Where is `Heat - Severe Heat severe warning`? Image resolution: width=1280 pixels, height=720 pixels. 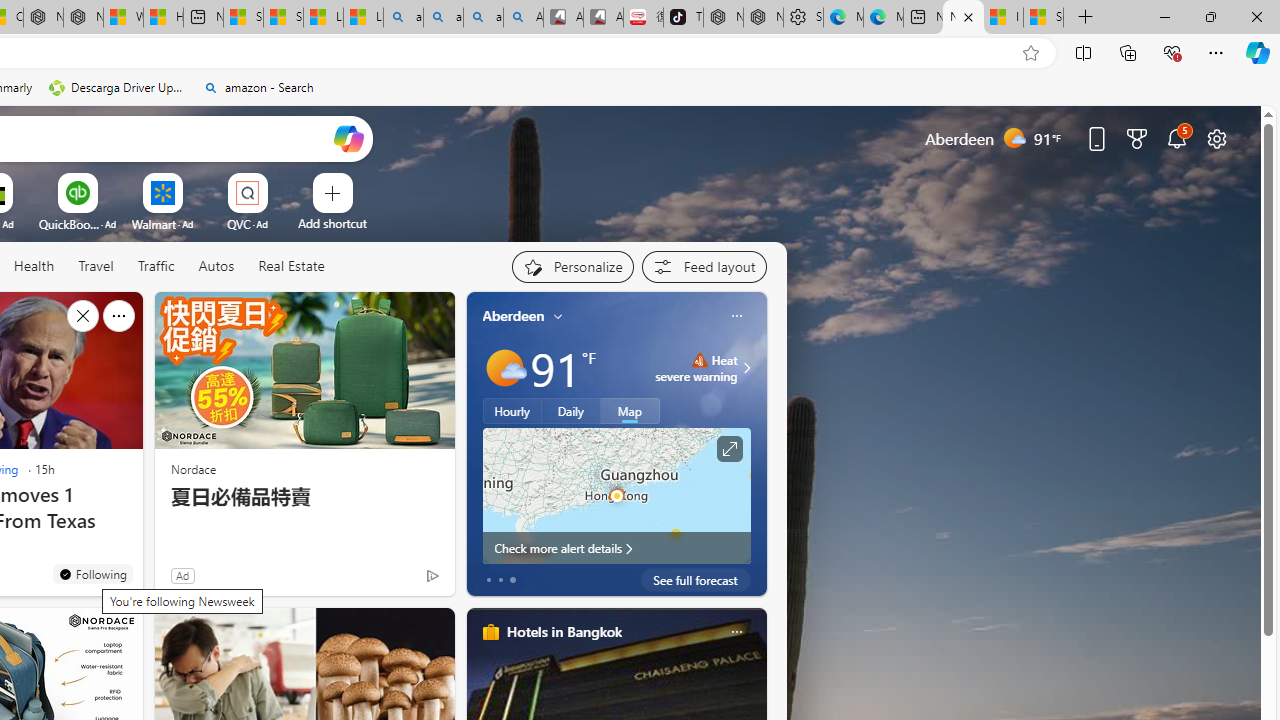 Heat - Severe Heat severe warning is located at coordinates (696, 368).